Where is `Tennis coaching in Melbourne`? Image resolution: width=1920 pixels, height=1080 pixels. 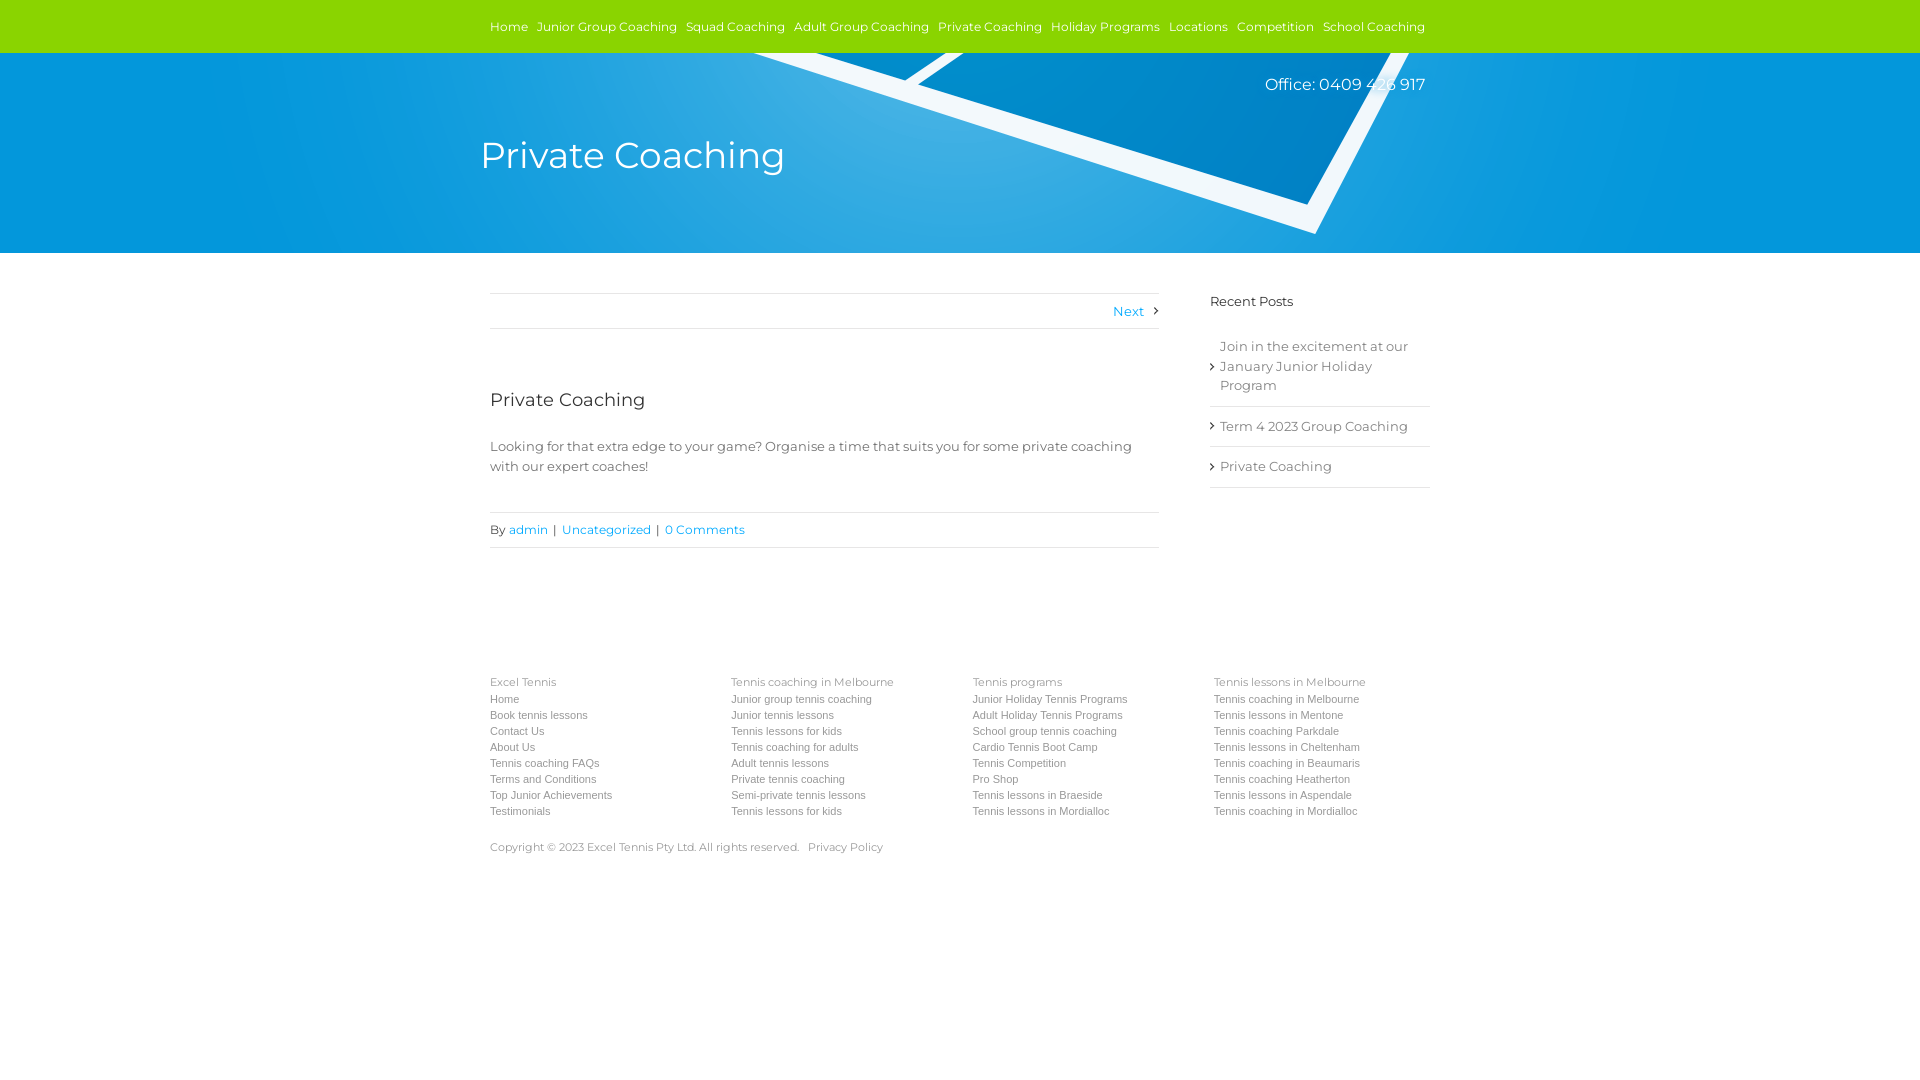 Tennis coaching in Melbourne is located at coordinates (1287, 699).